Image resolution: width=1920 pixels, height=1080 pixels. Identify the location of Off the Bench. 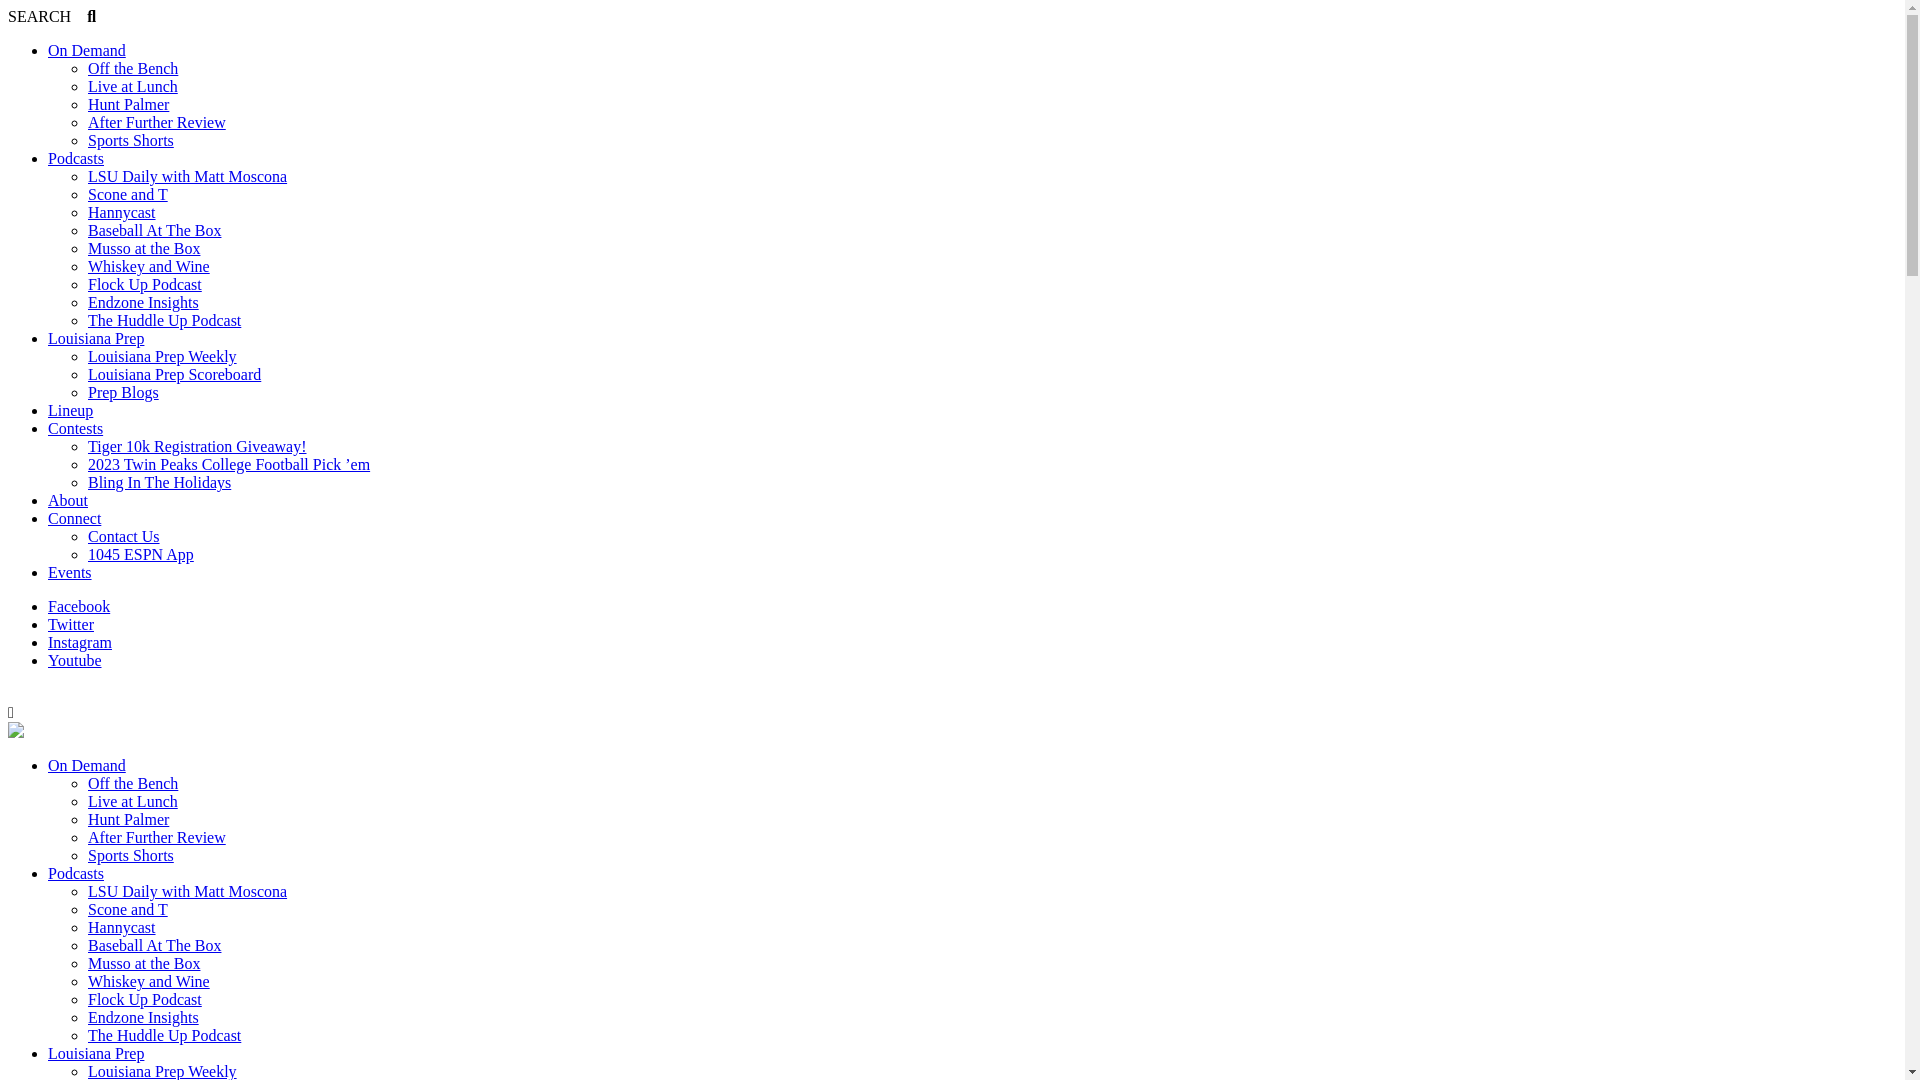
(133, 68).